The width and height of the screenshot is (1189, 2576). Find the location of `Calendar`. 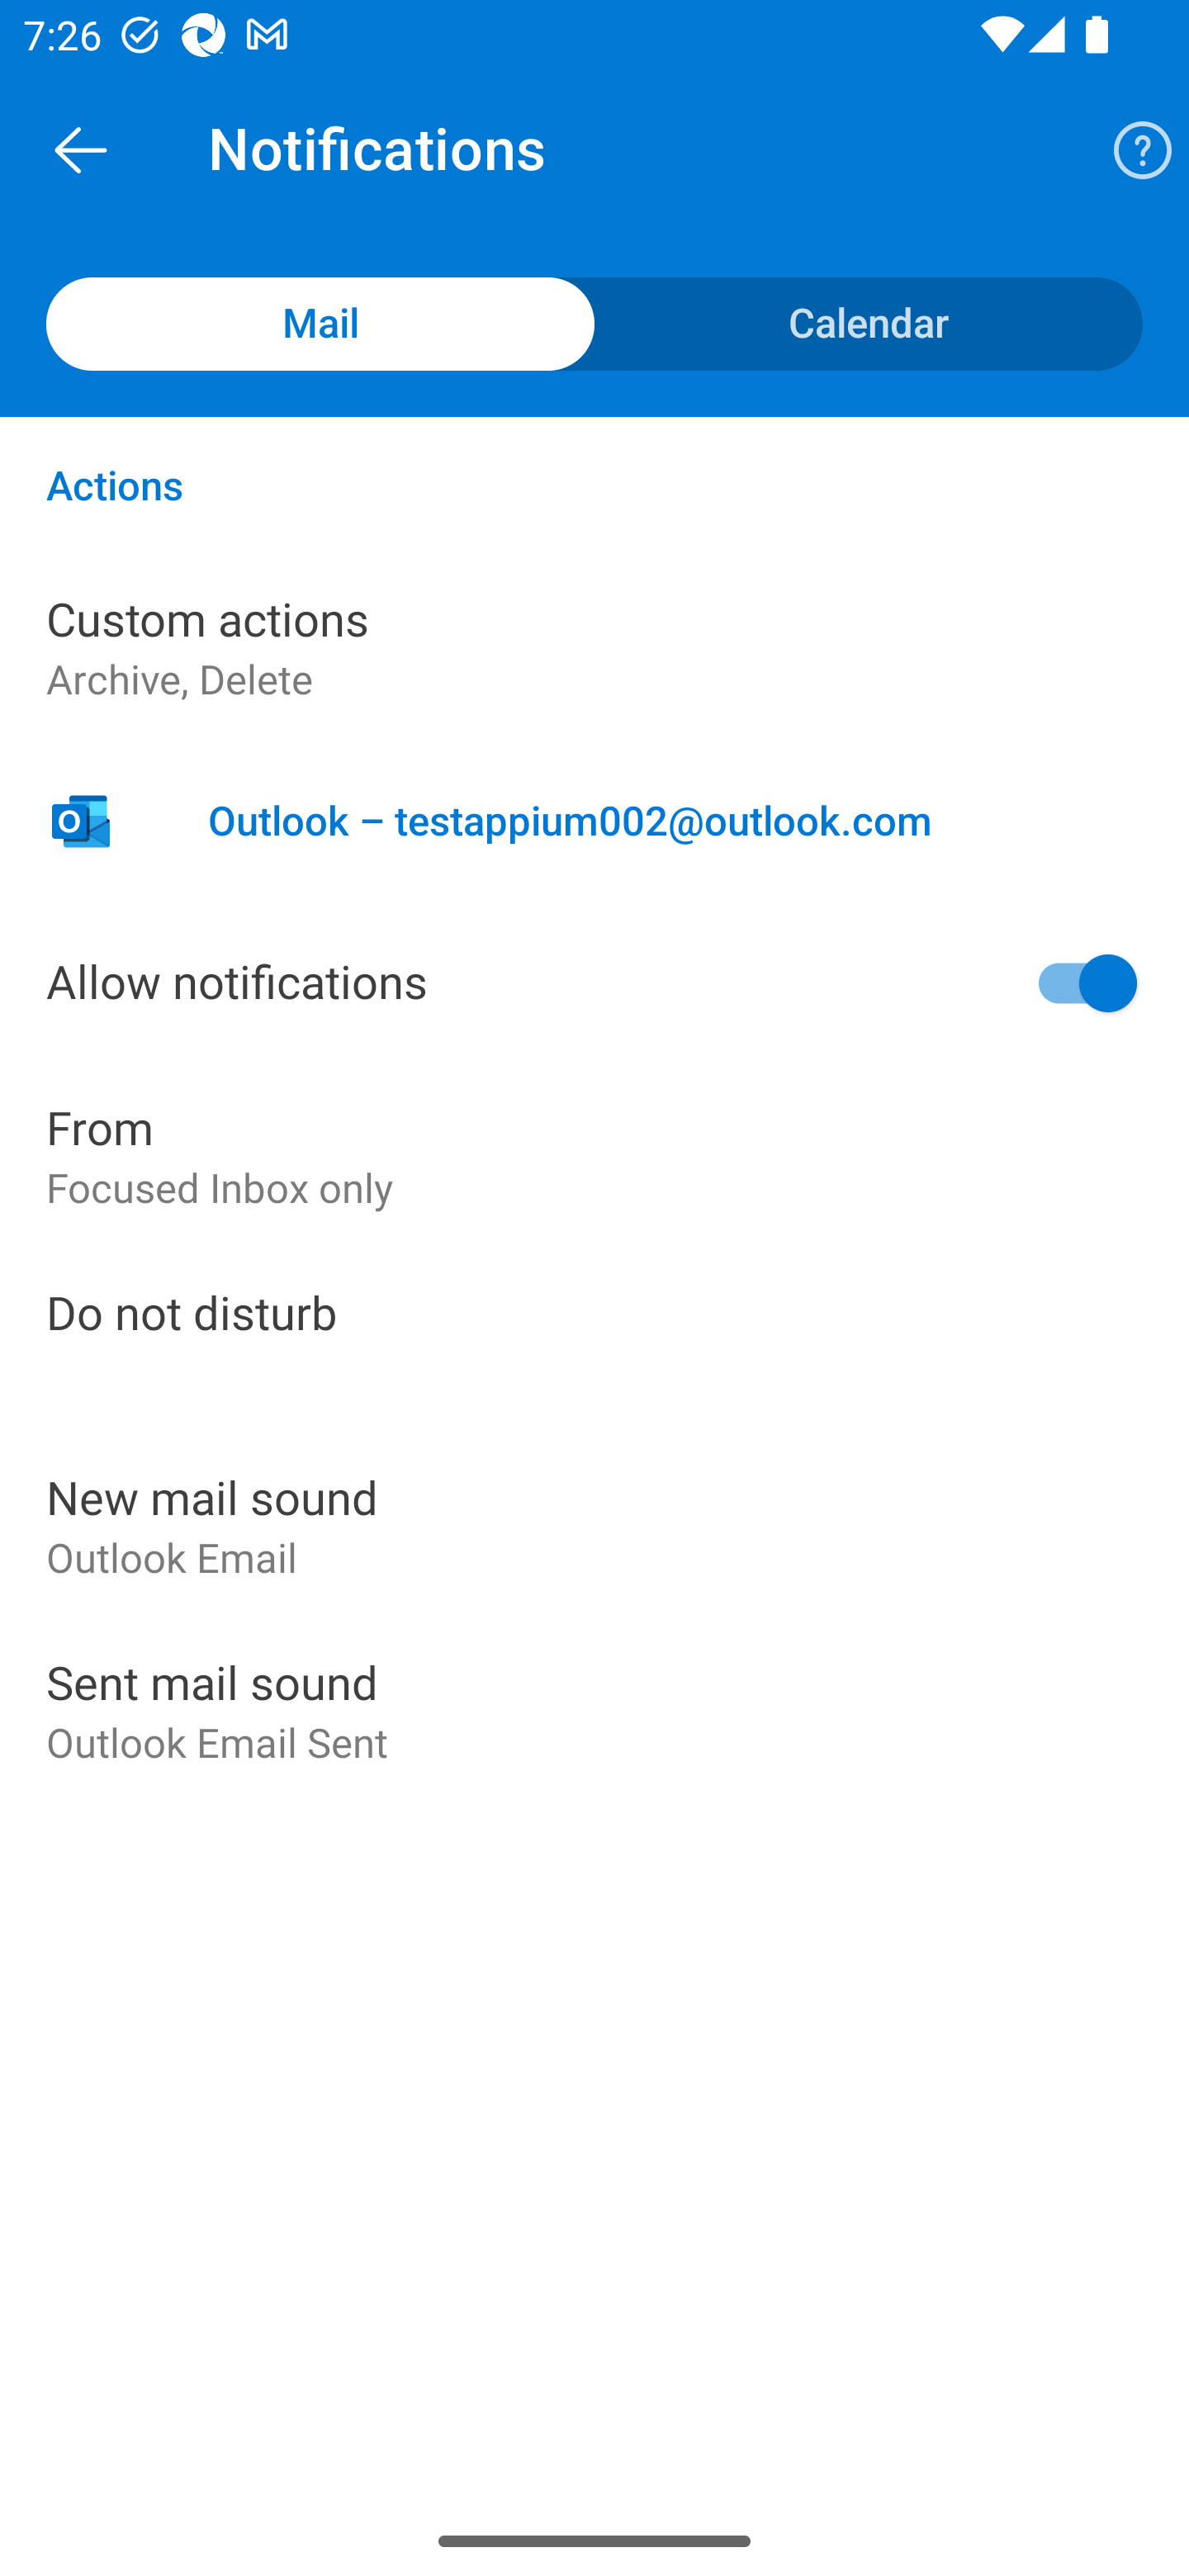

Calendar is located at coordinates (869, 324).